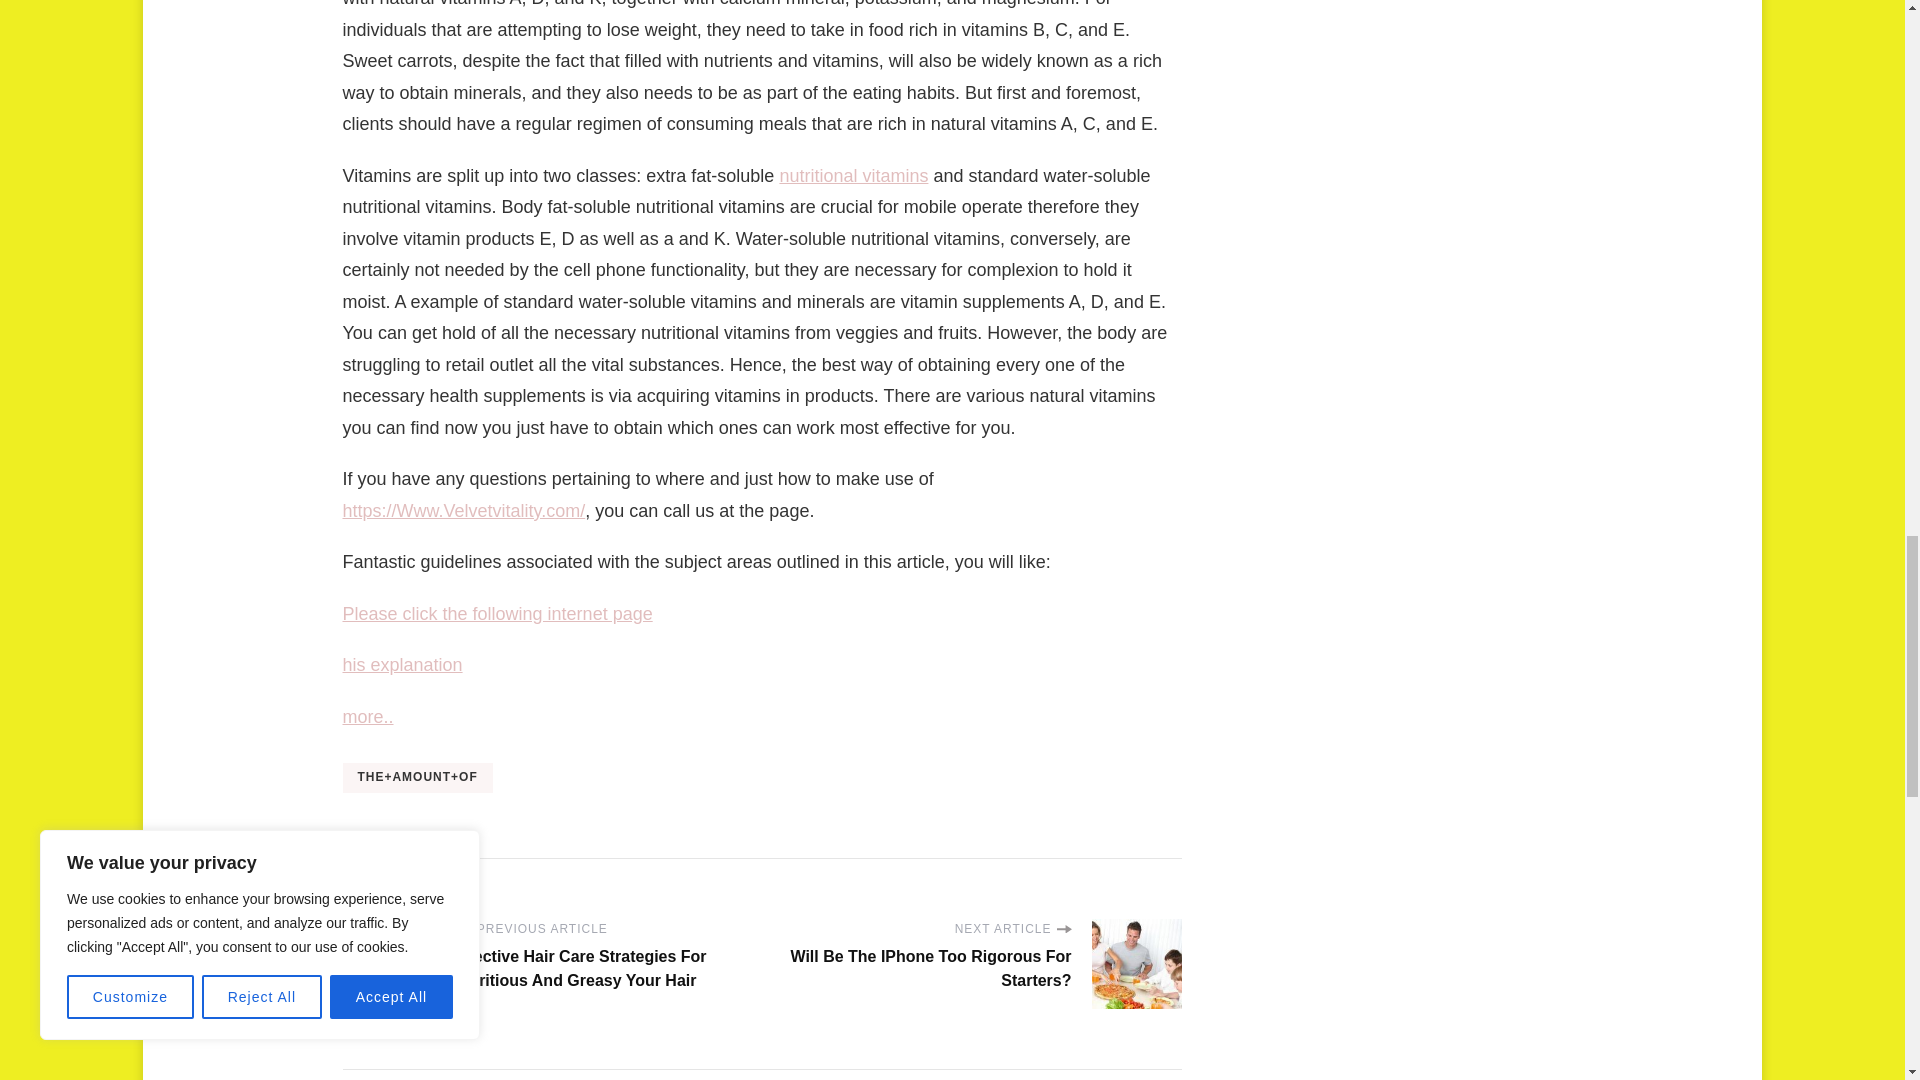  What do you see at coordinates (367, 716) in the screenshot?
I see `more..` at bounding box center [367, 716].